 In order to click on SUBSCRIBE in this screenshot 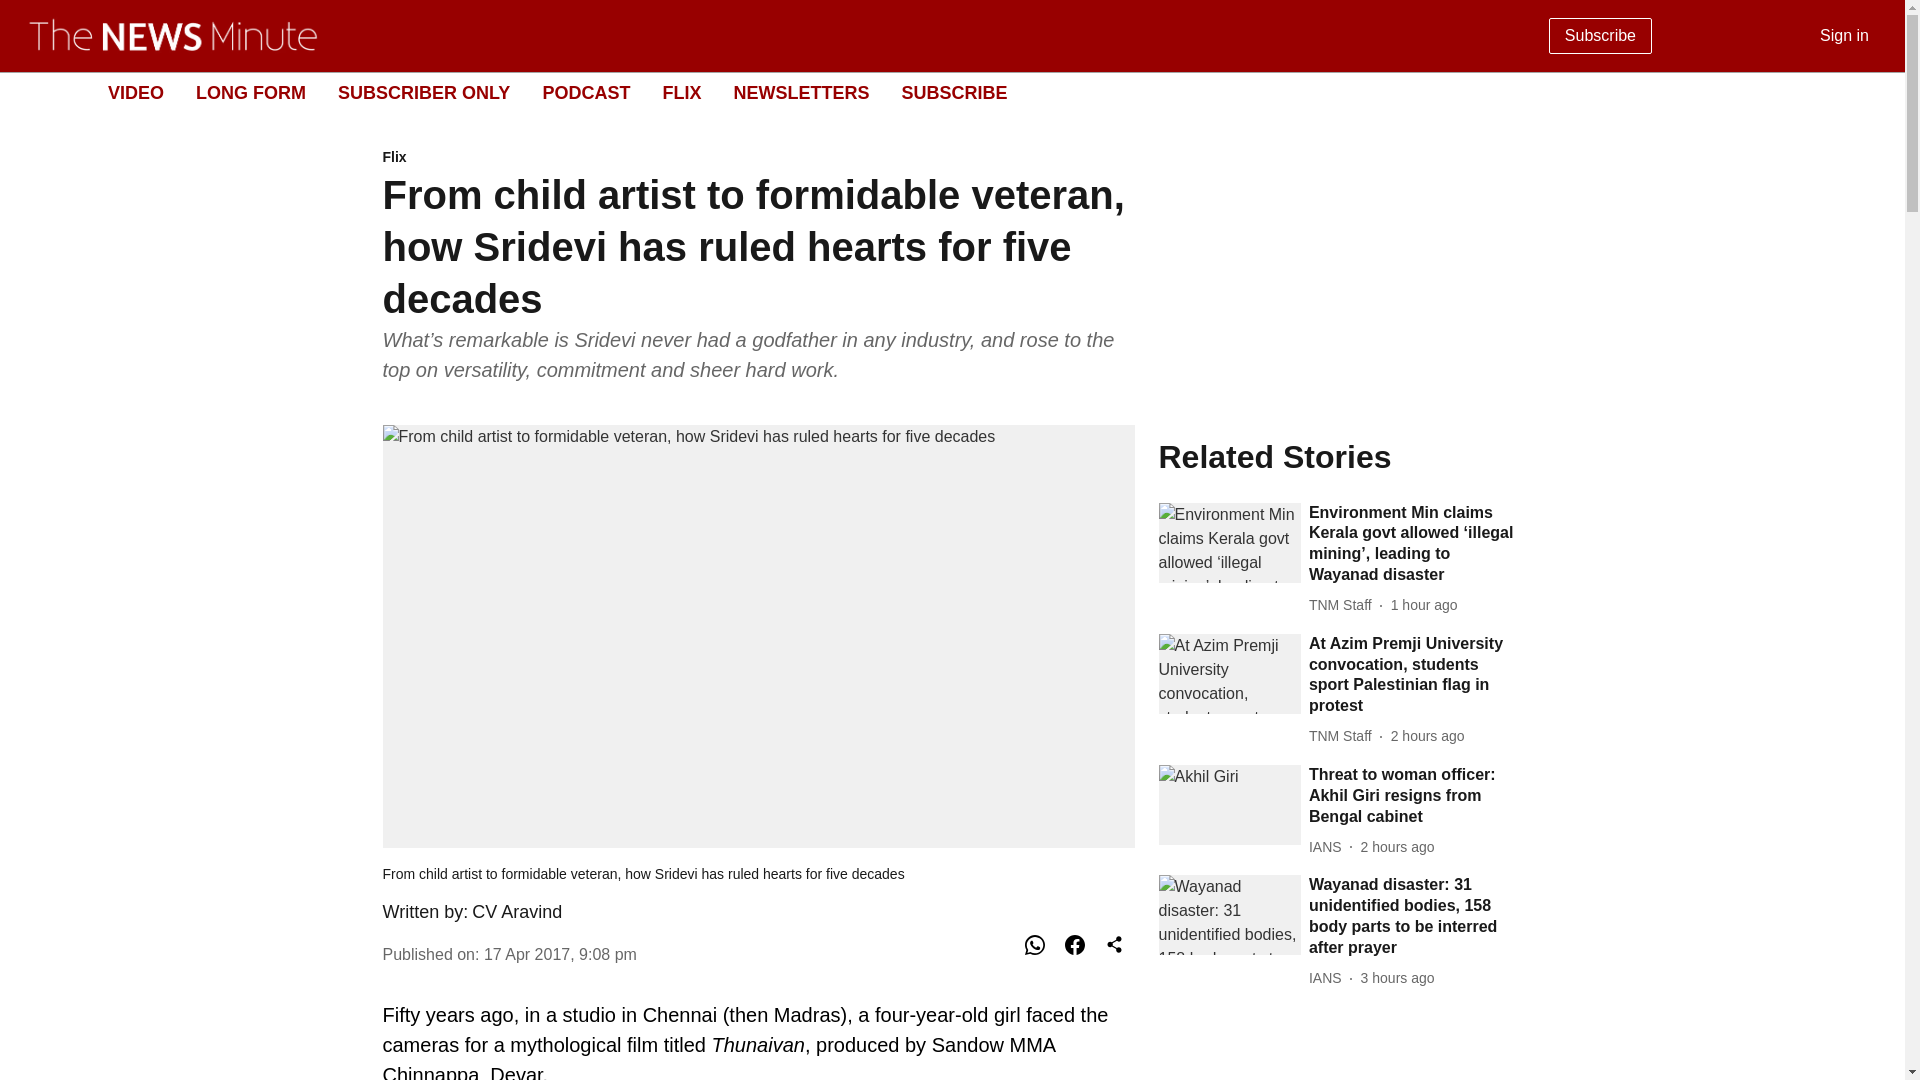, I will do `click(953, 92)`.